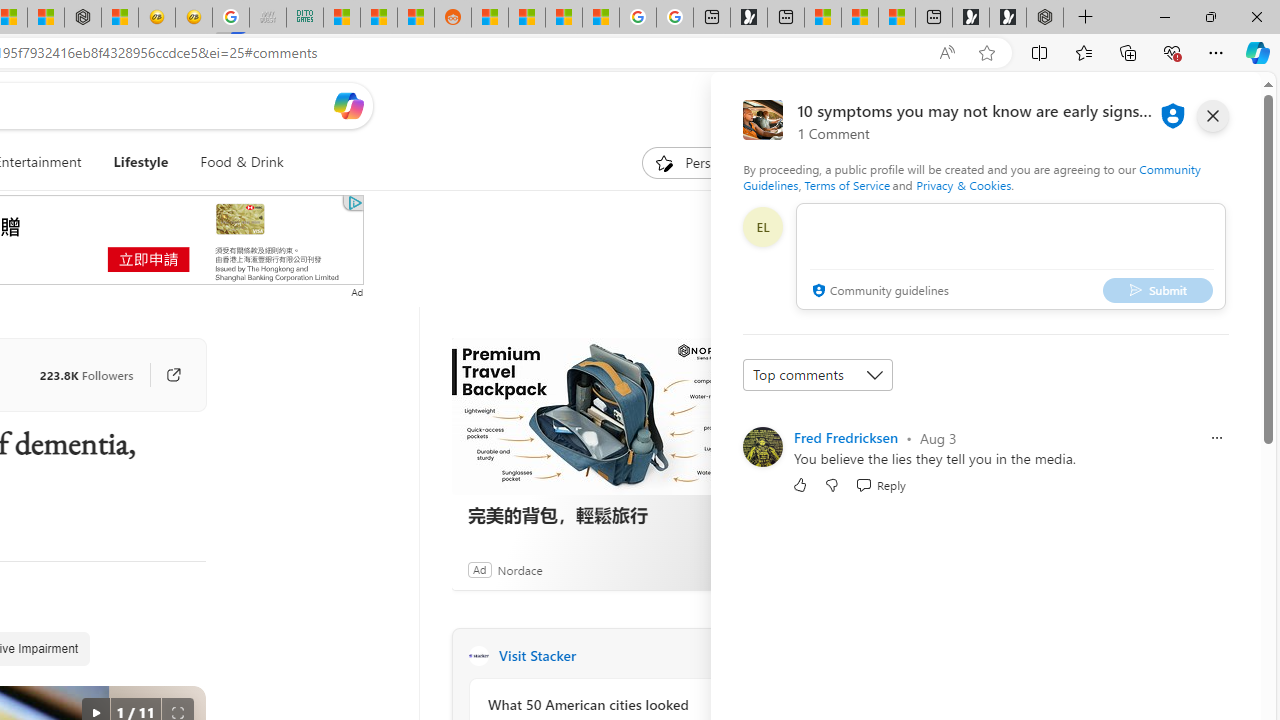  What do you see at coordinates (267, 18) in the screenshot?
I see `Navy Quest` at bounding box center [267, 18].